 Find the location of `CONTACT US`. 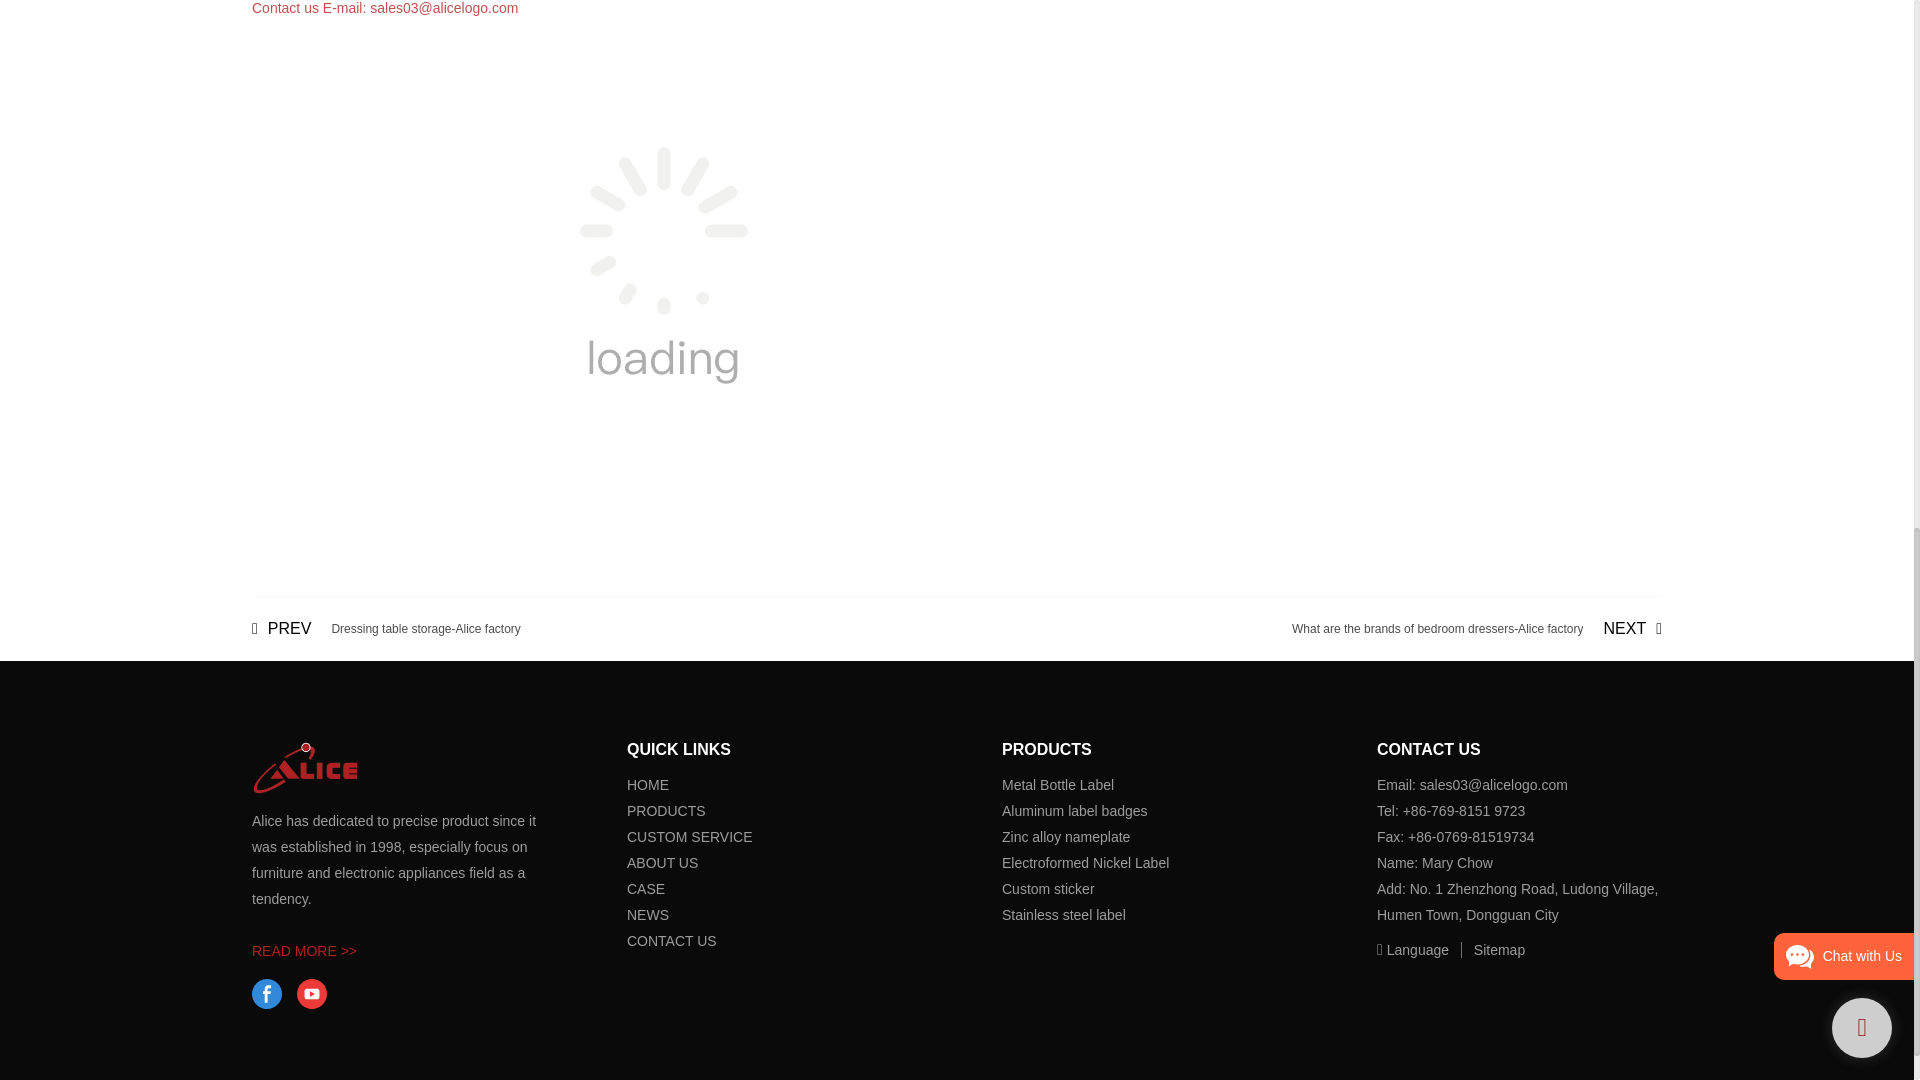

CONTACT US is located at coordinates (312, 993).